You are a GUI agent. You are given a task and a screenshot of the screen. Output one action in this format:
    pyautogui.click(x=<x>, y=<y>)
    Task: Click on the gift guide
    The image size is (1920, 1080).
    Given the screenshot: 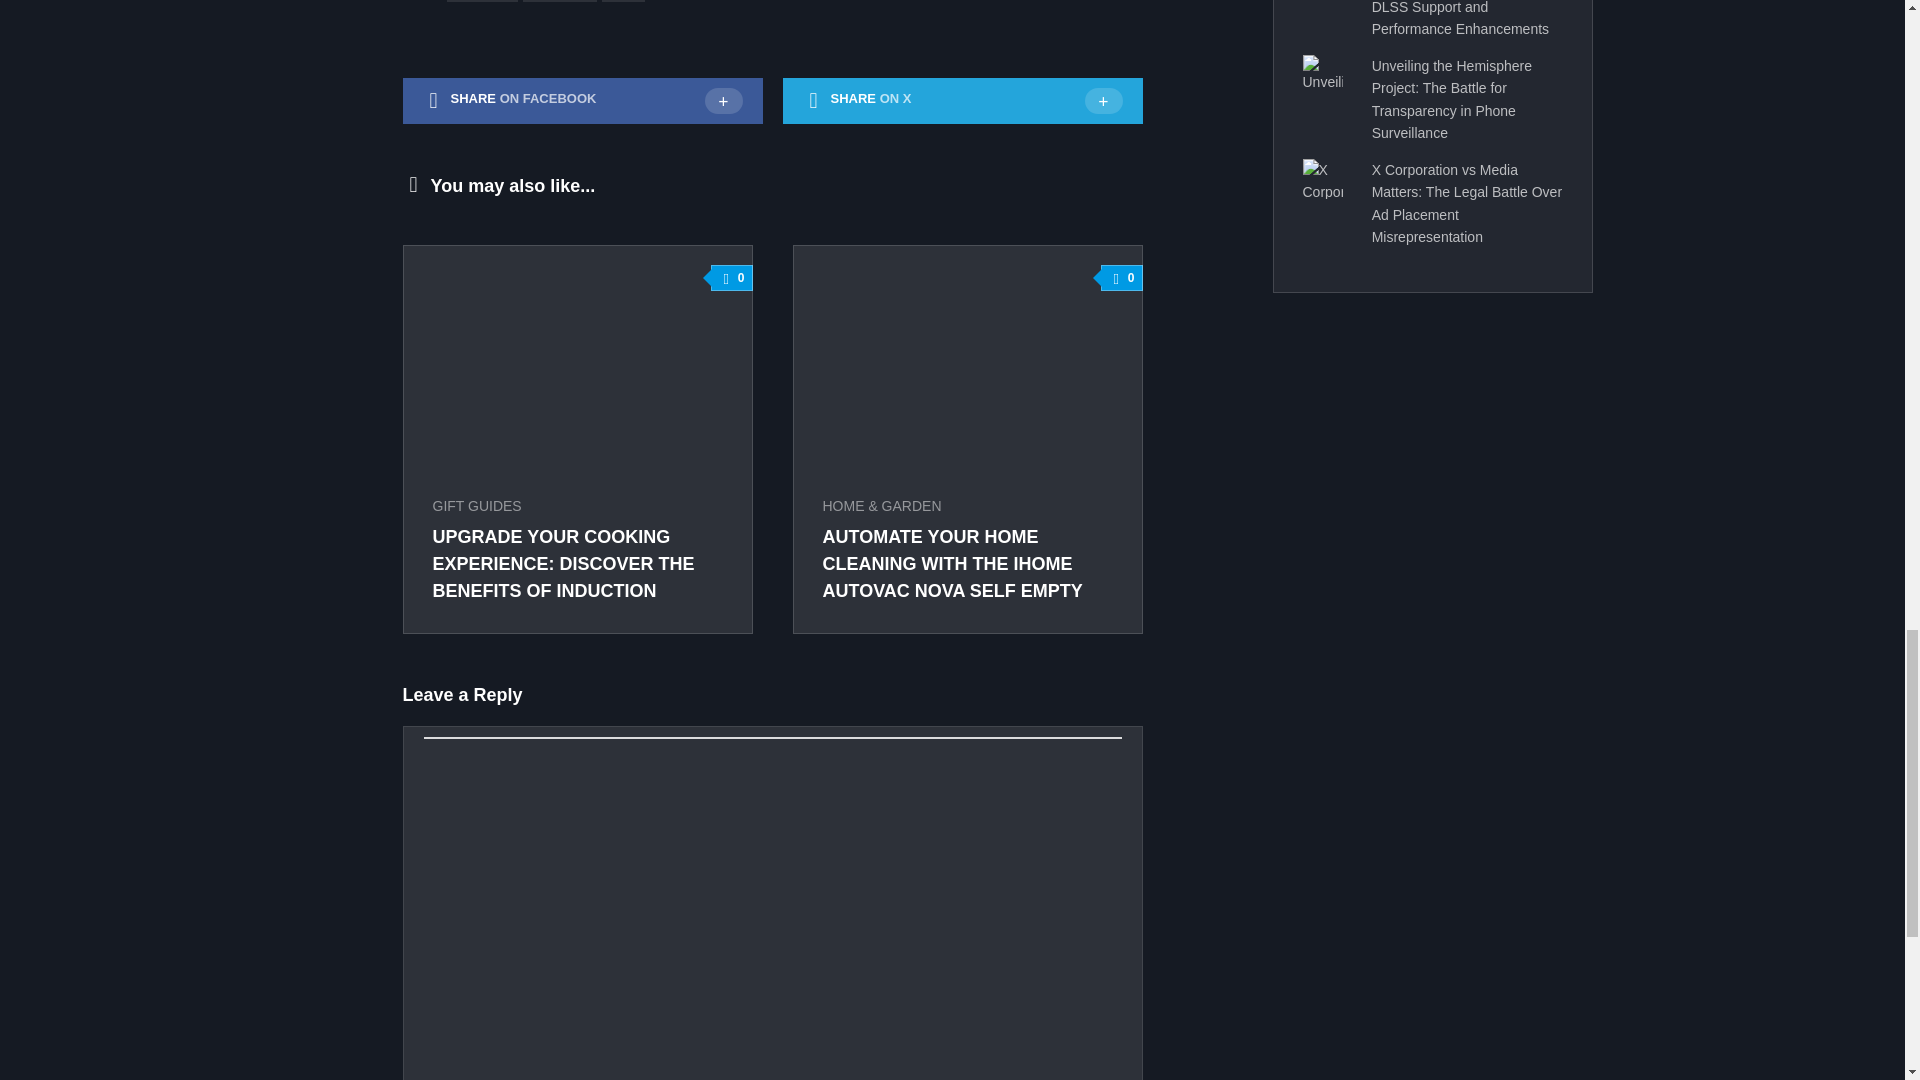 What is the action you would take?
    pyautogui.click(x=482, y=2)
    